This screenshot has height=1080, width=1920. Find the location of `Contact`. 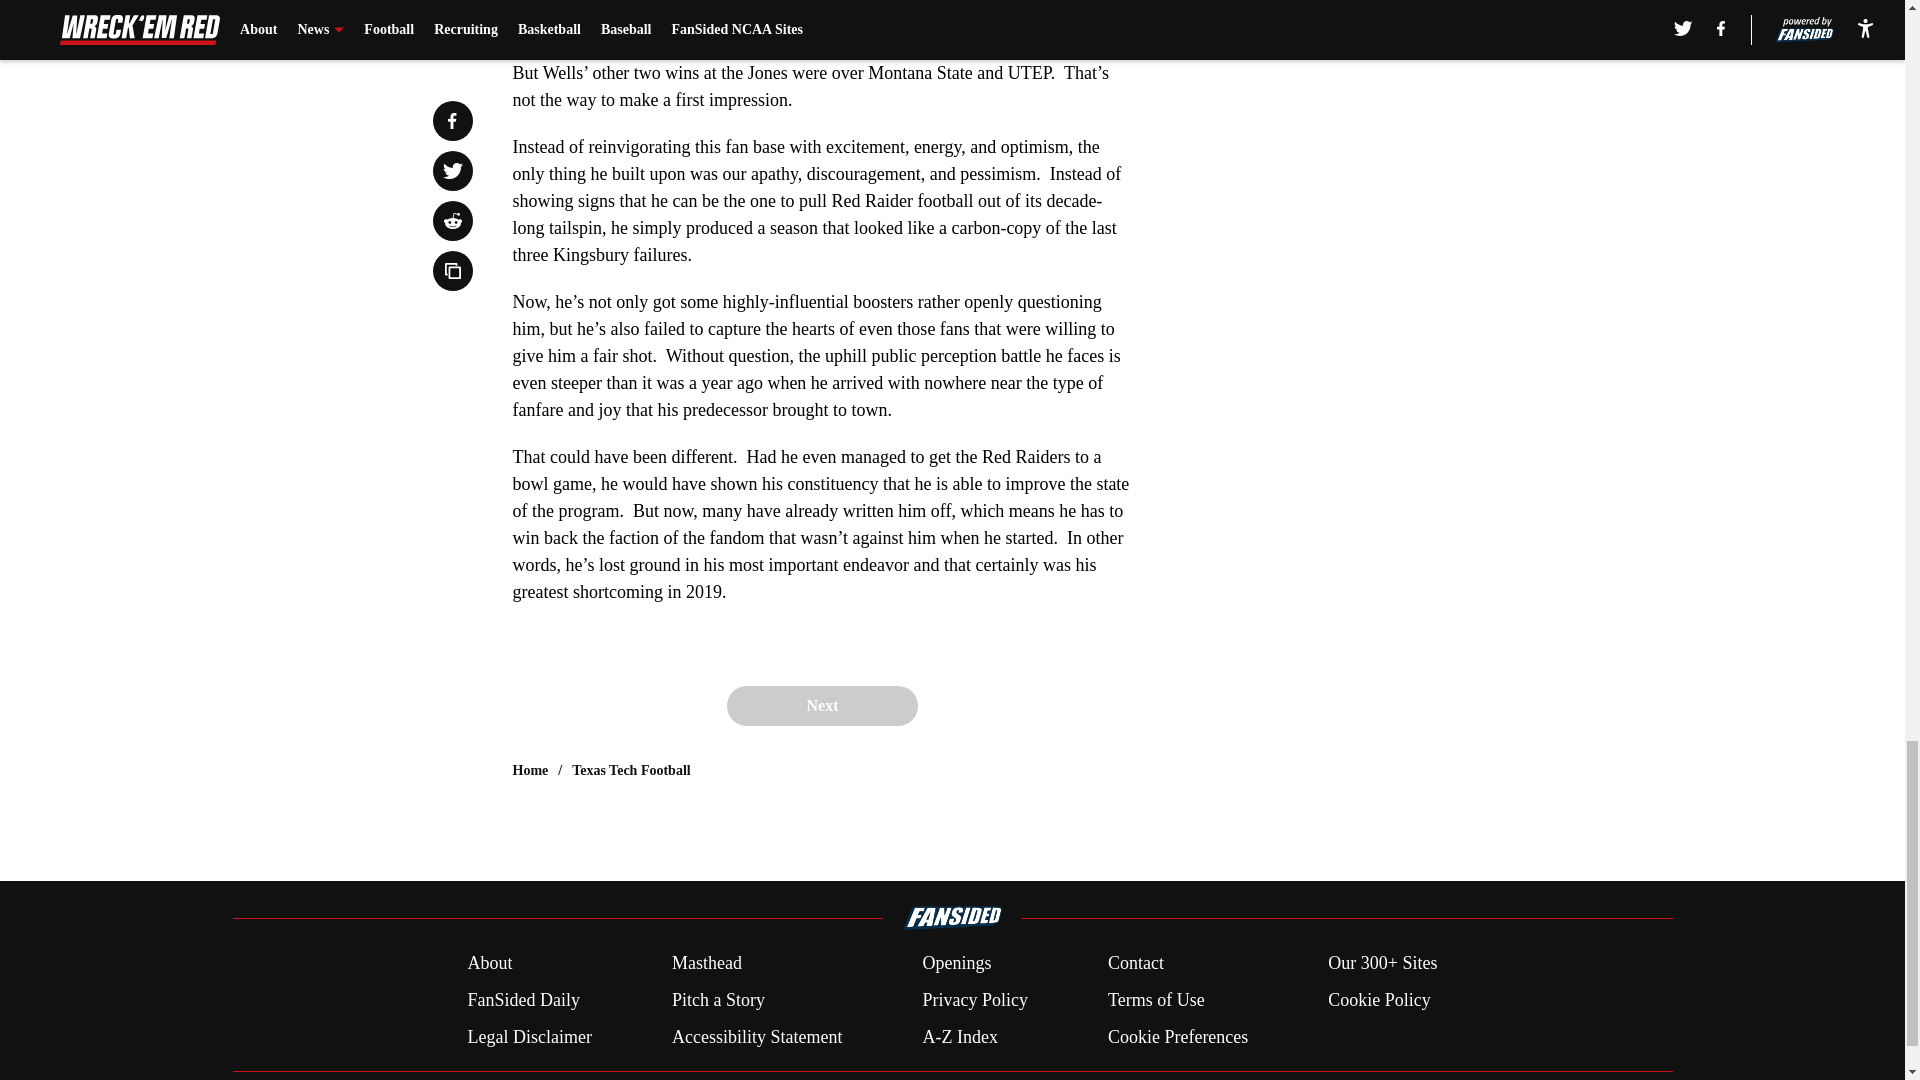

Contact is located at coordinates (1135, 964).